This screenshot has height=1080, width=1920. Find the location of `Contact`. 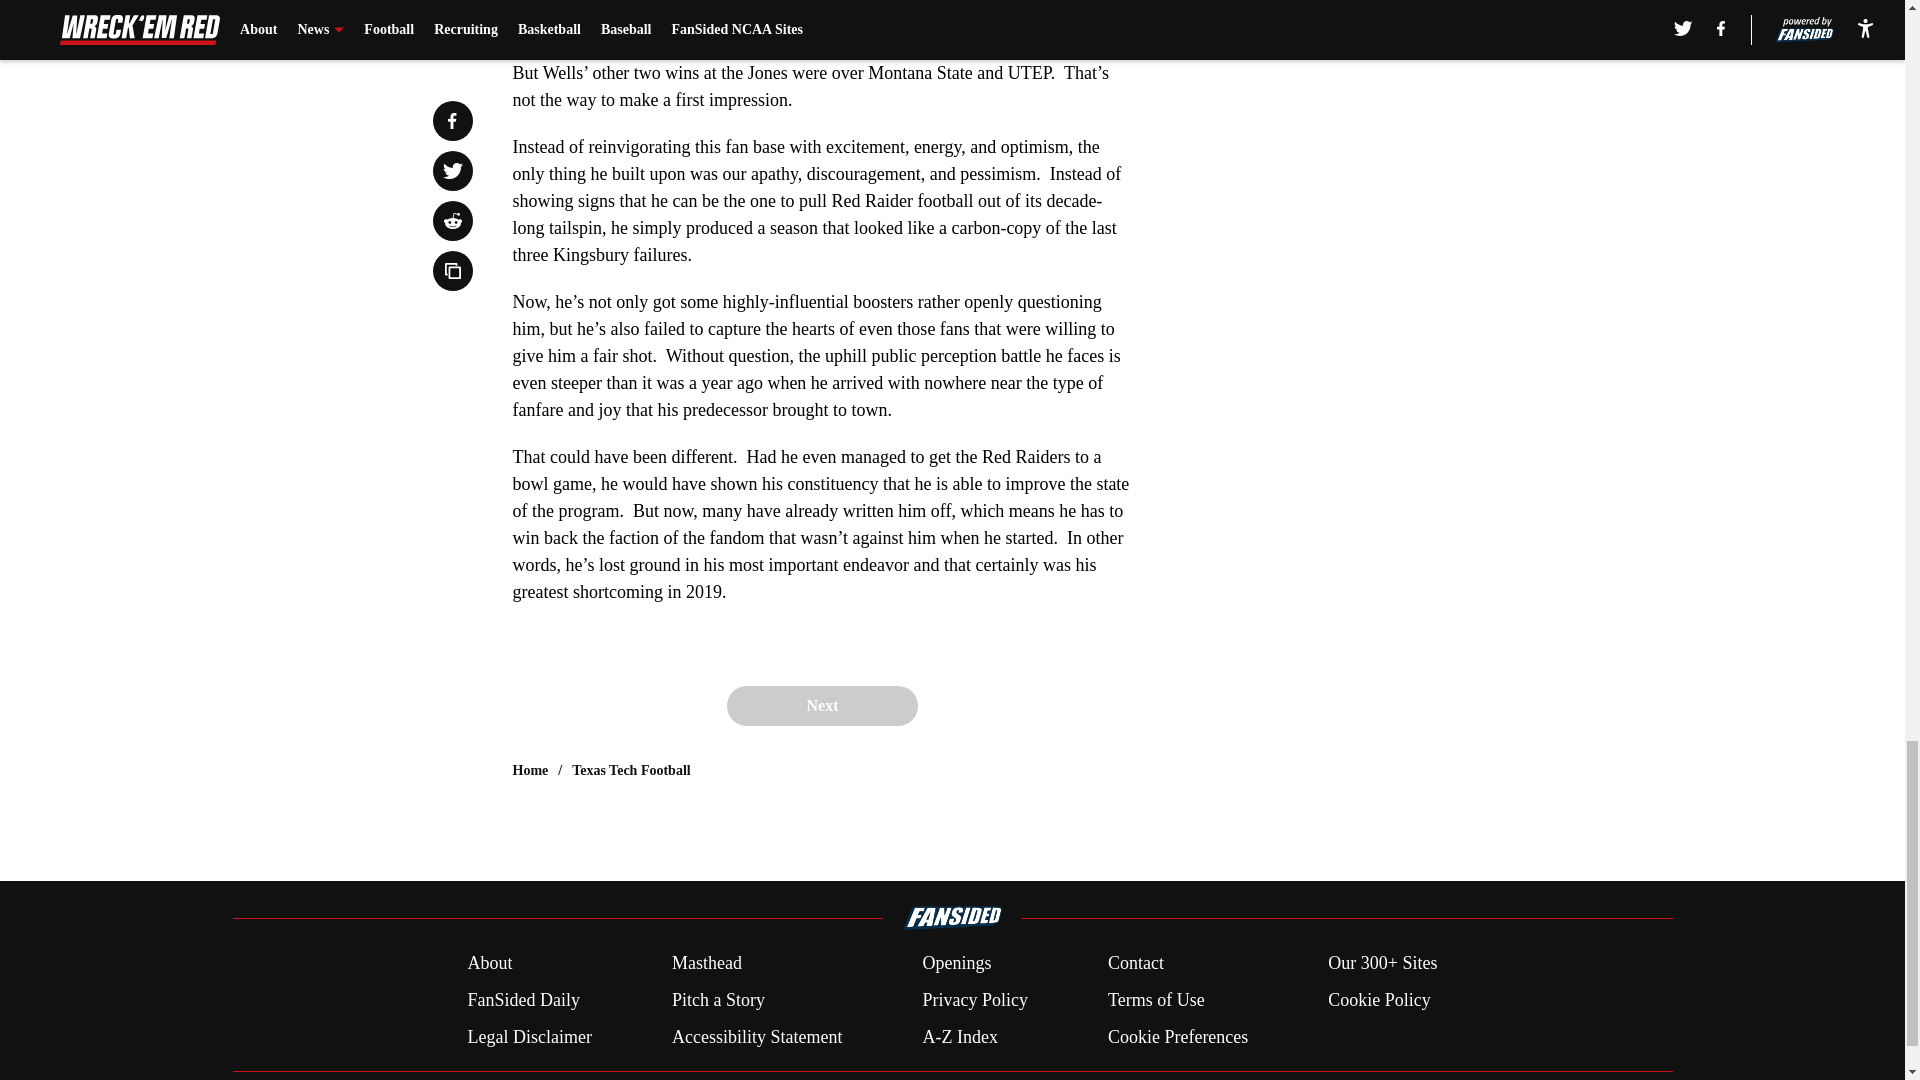

Contact is located at coordinates (1135, 964).